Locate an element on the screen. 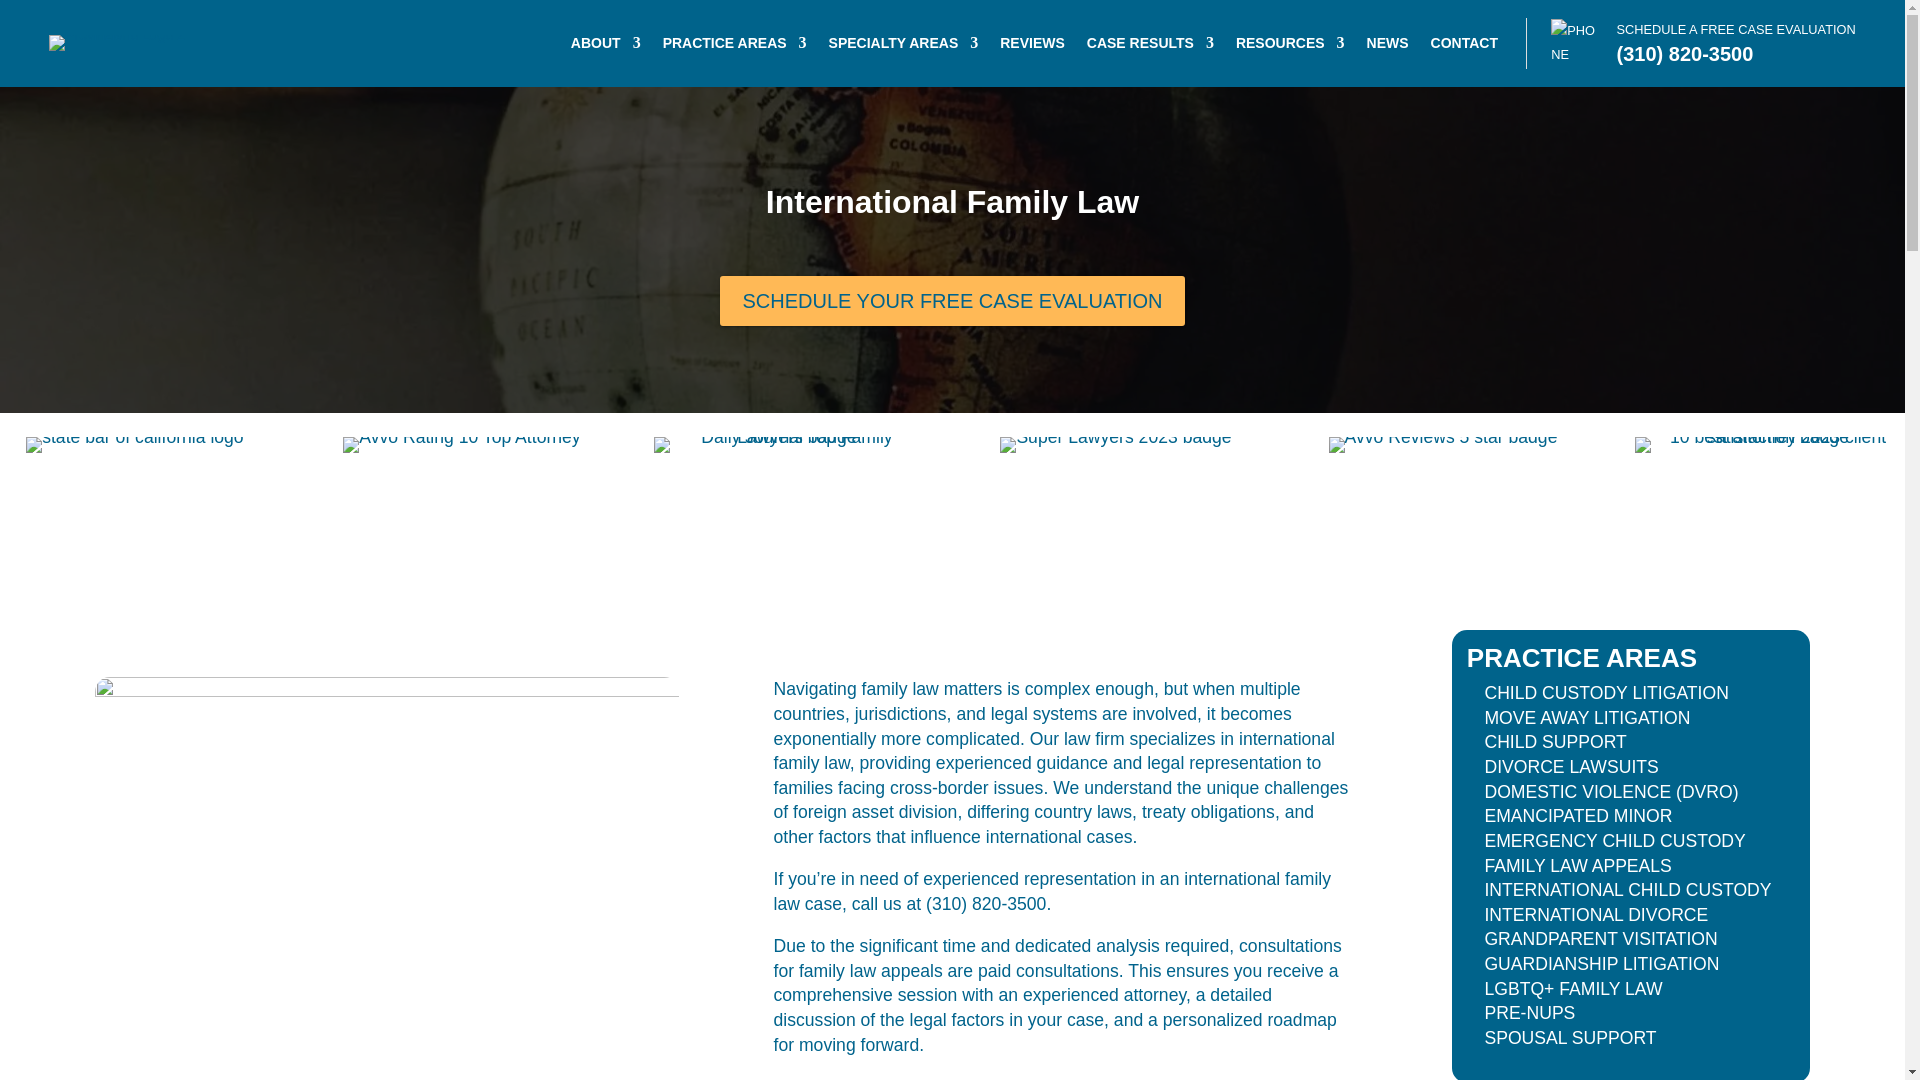 This screenshot has height=1080, width=1920. REVIEWS is located at coordinates (1032, 46).